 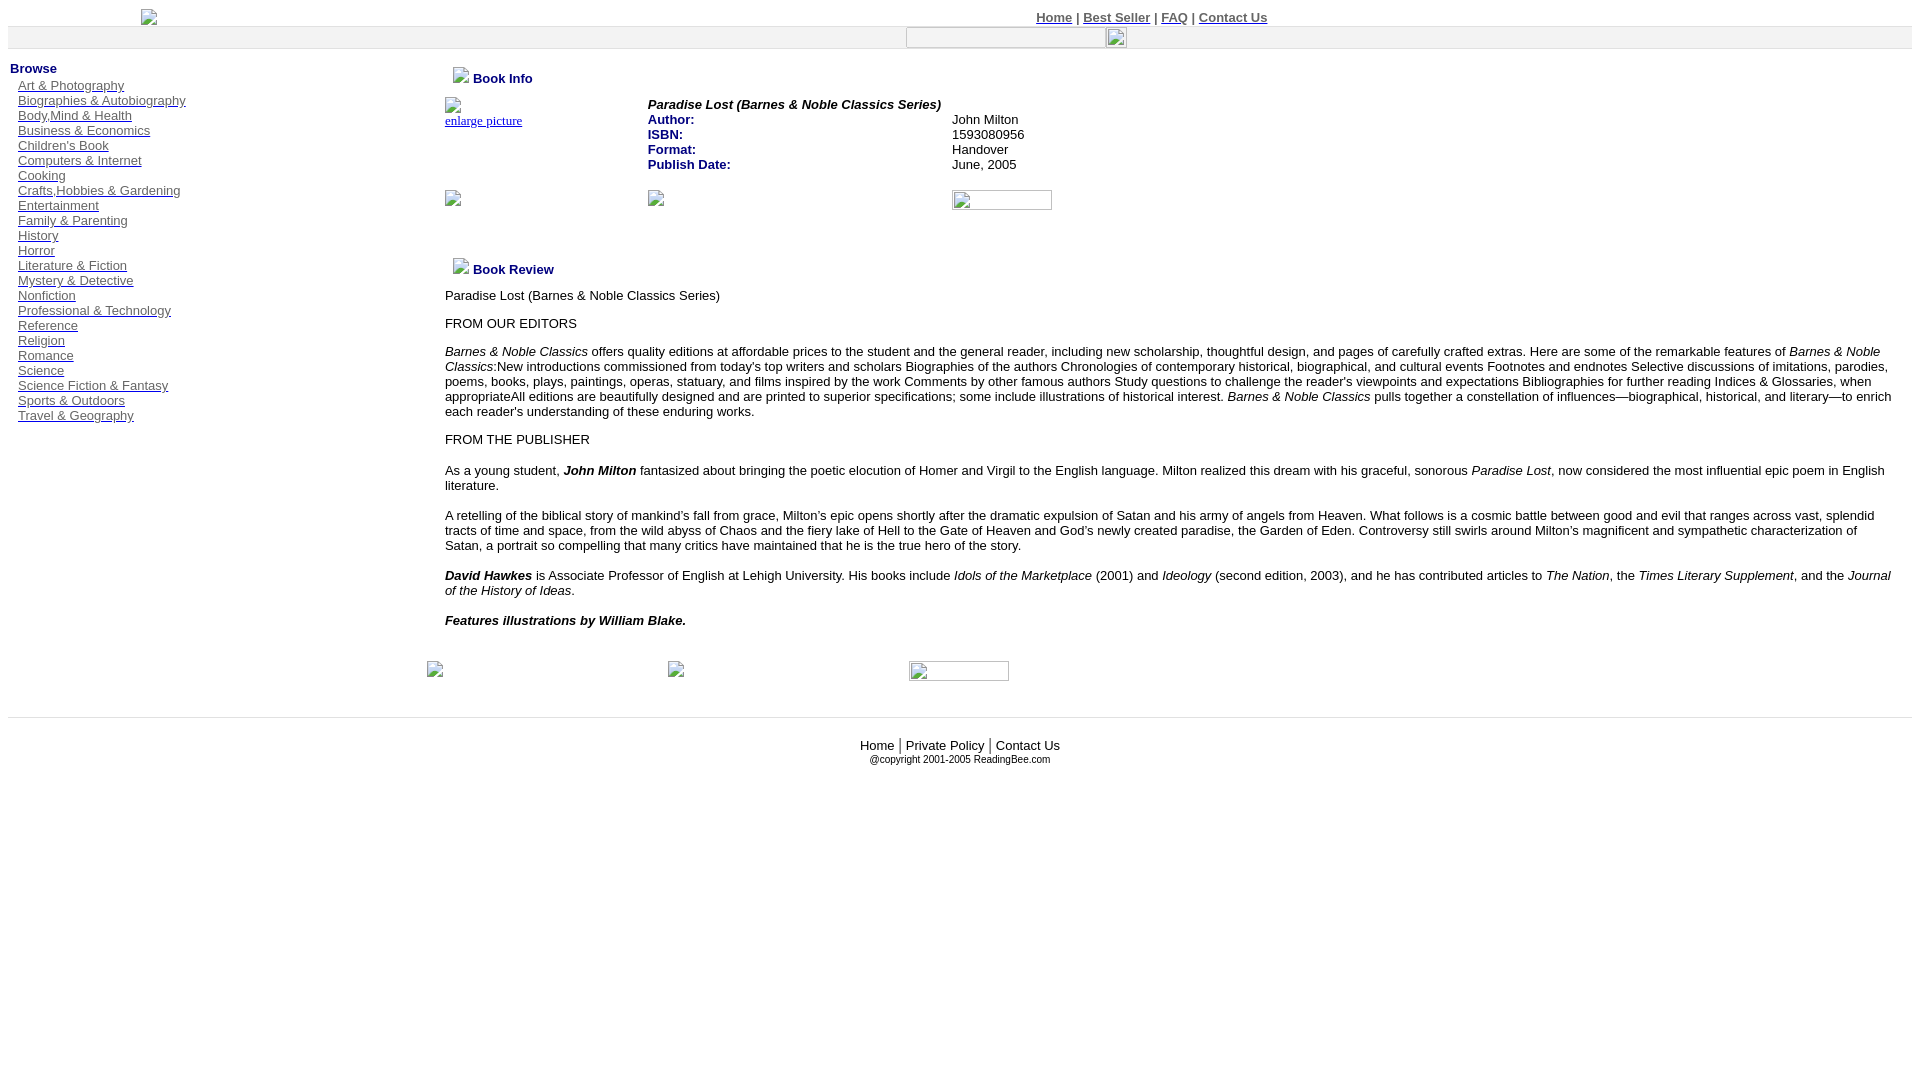 What do you see at coordinates (54, 204) in the screenshot?
I see `Entertainment` at bounding box center [54, 204].